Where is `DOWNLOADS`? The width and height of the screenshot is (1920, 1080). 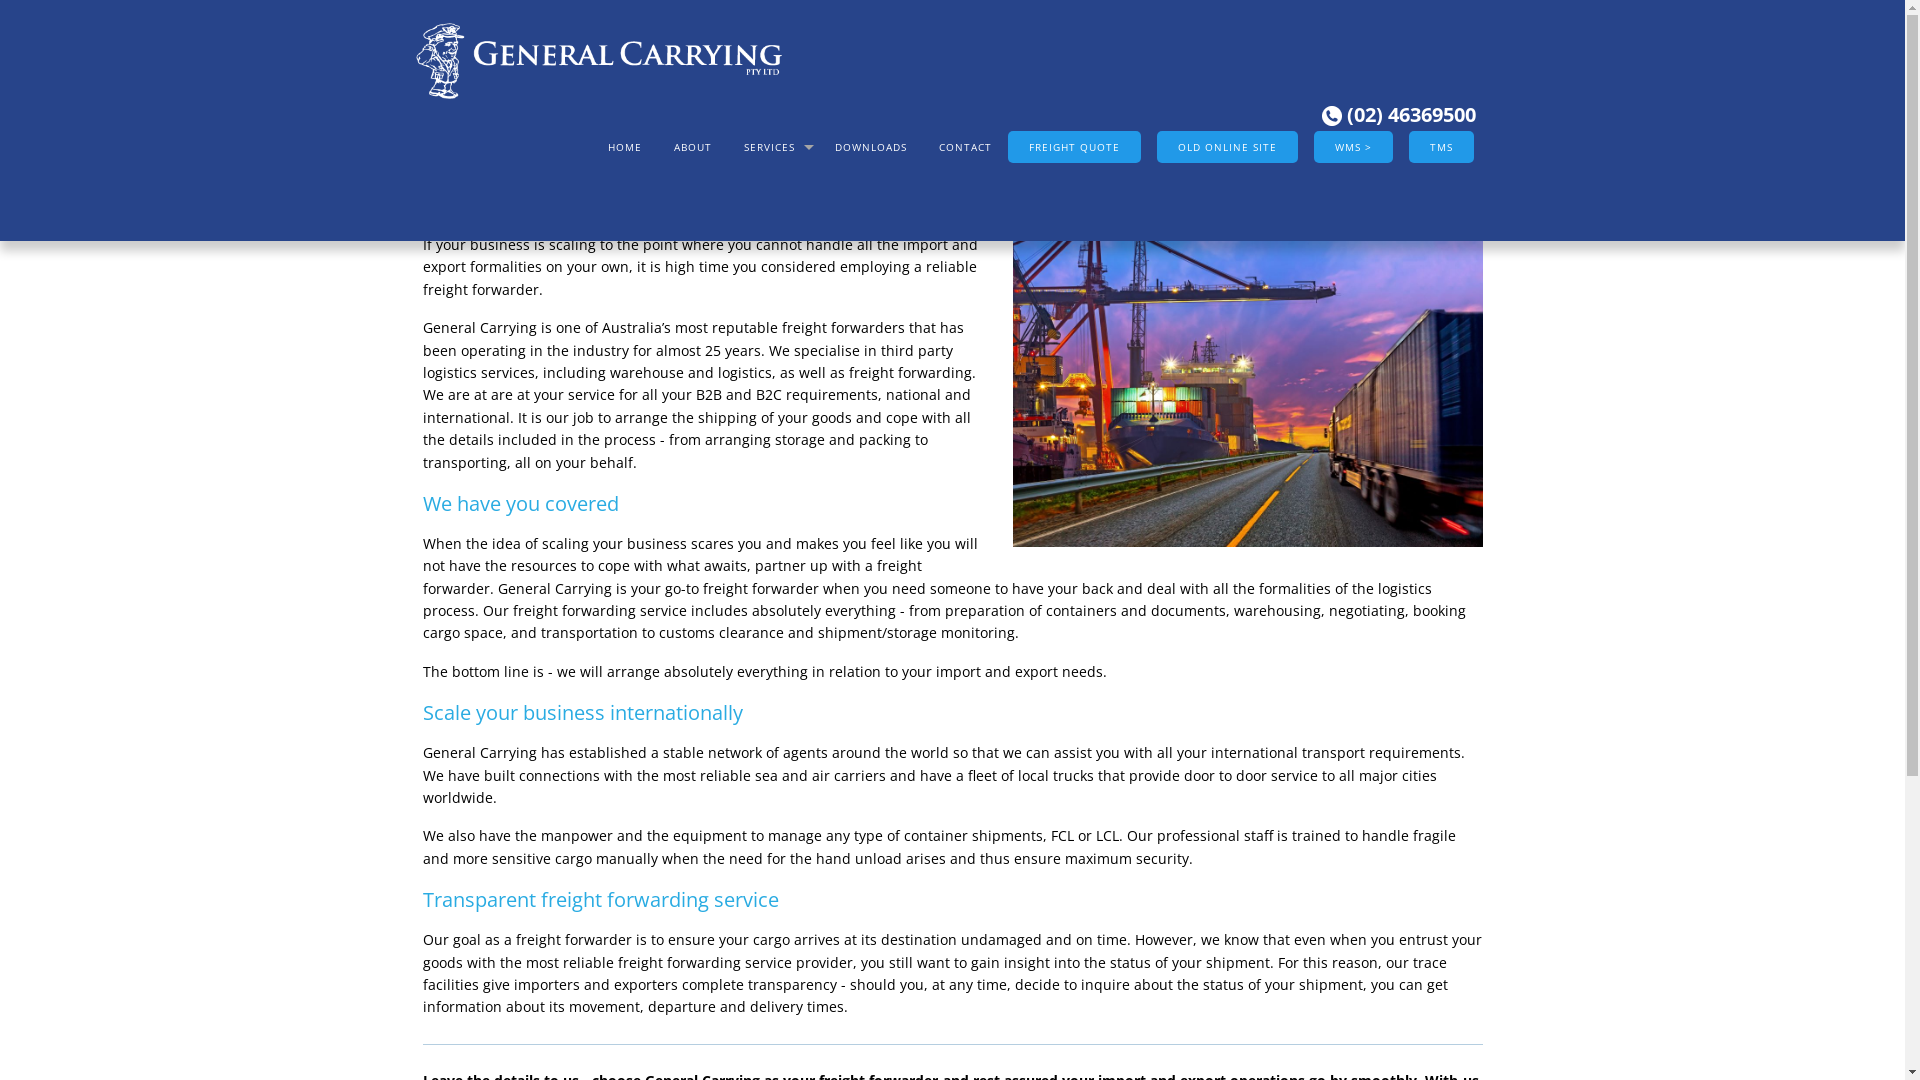
DOWNLOADS is located at coordinates (870, 146).